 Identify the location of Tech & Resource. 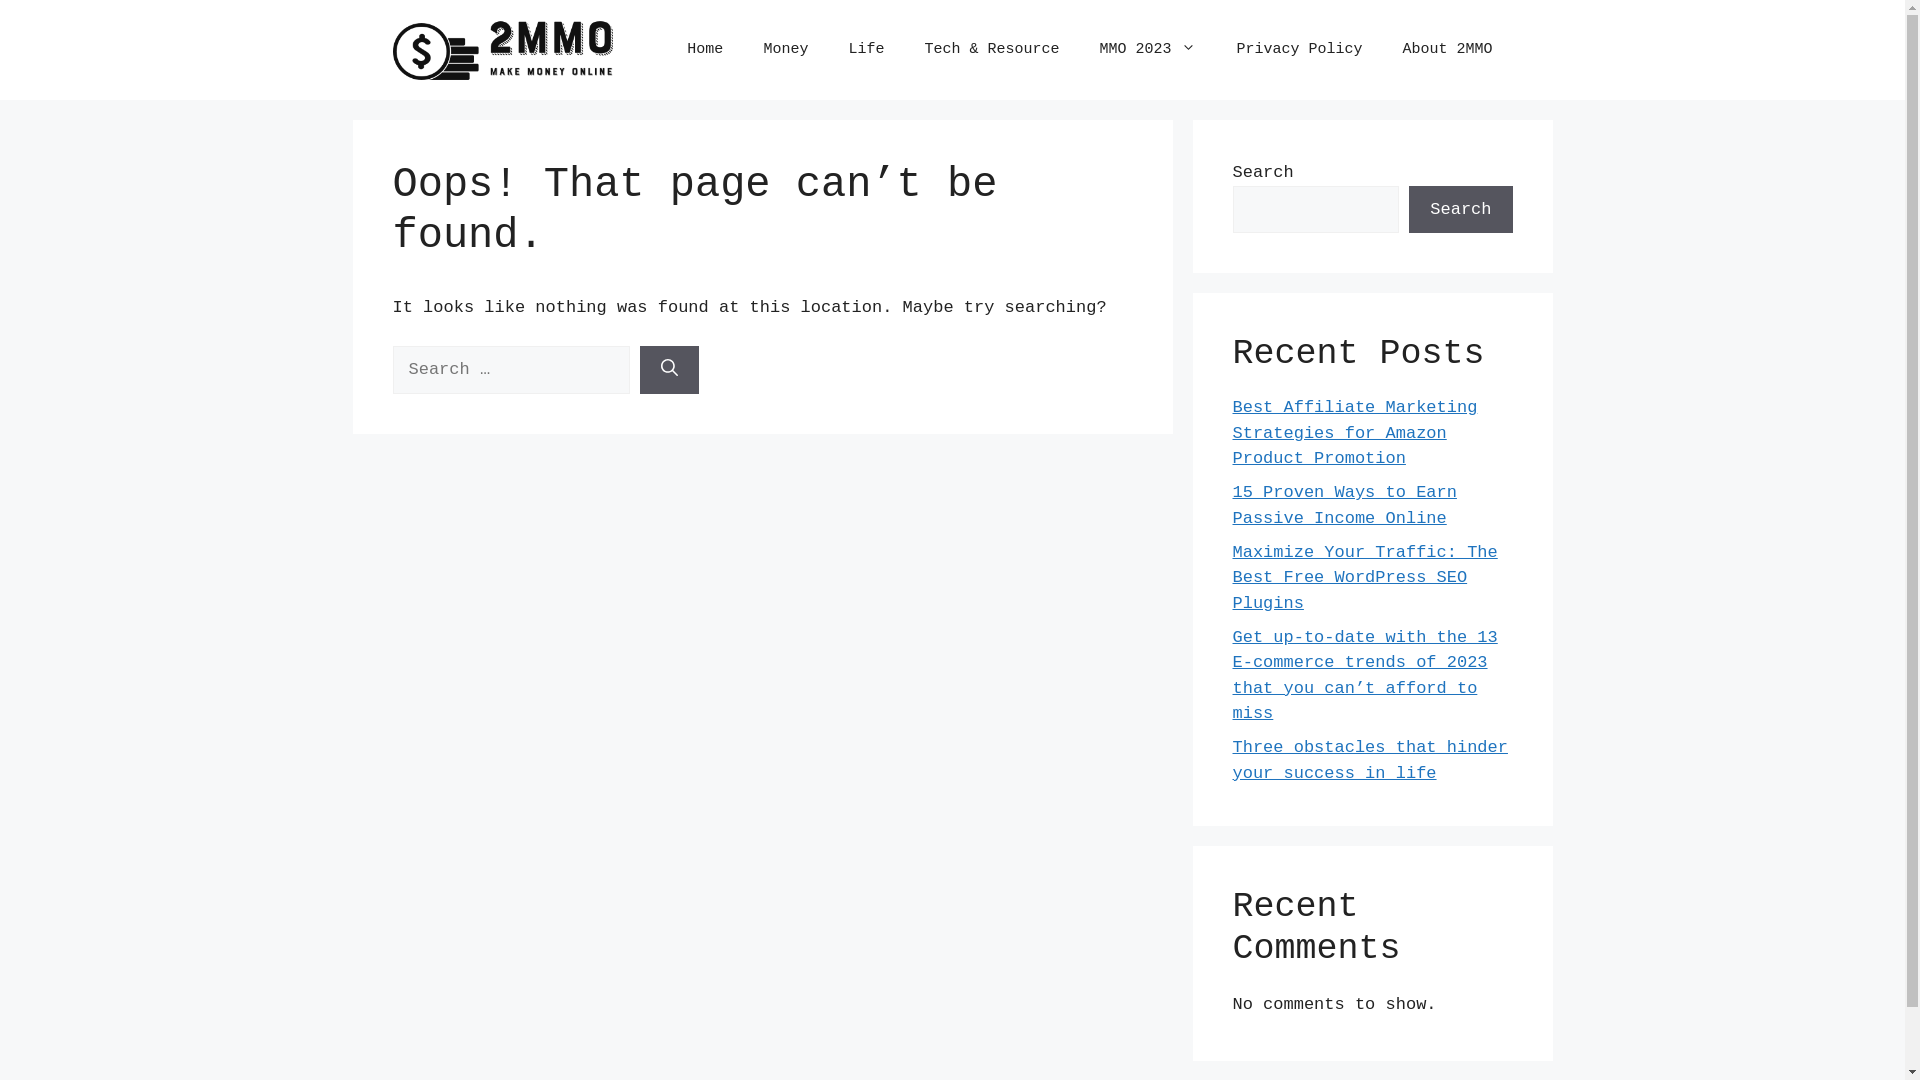
(992, 50).